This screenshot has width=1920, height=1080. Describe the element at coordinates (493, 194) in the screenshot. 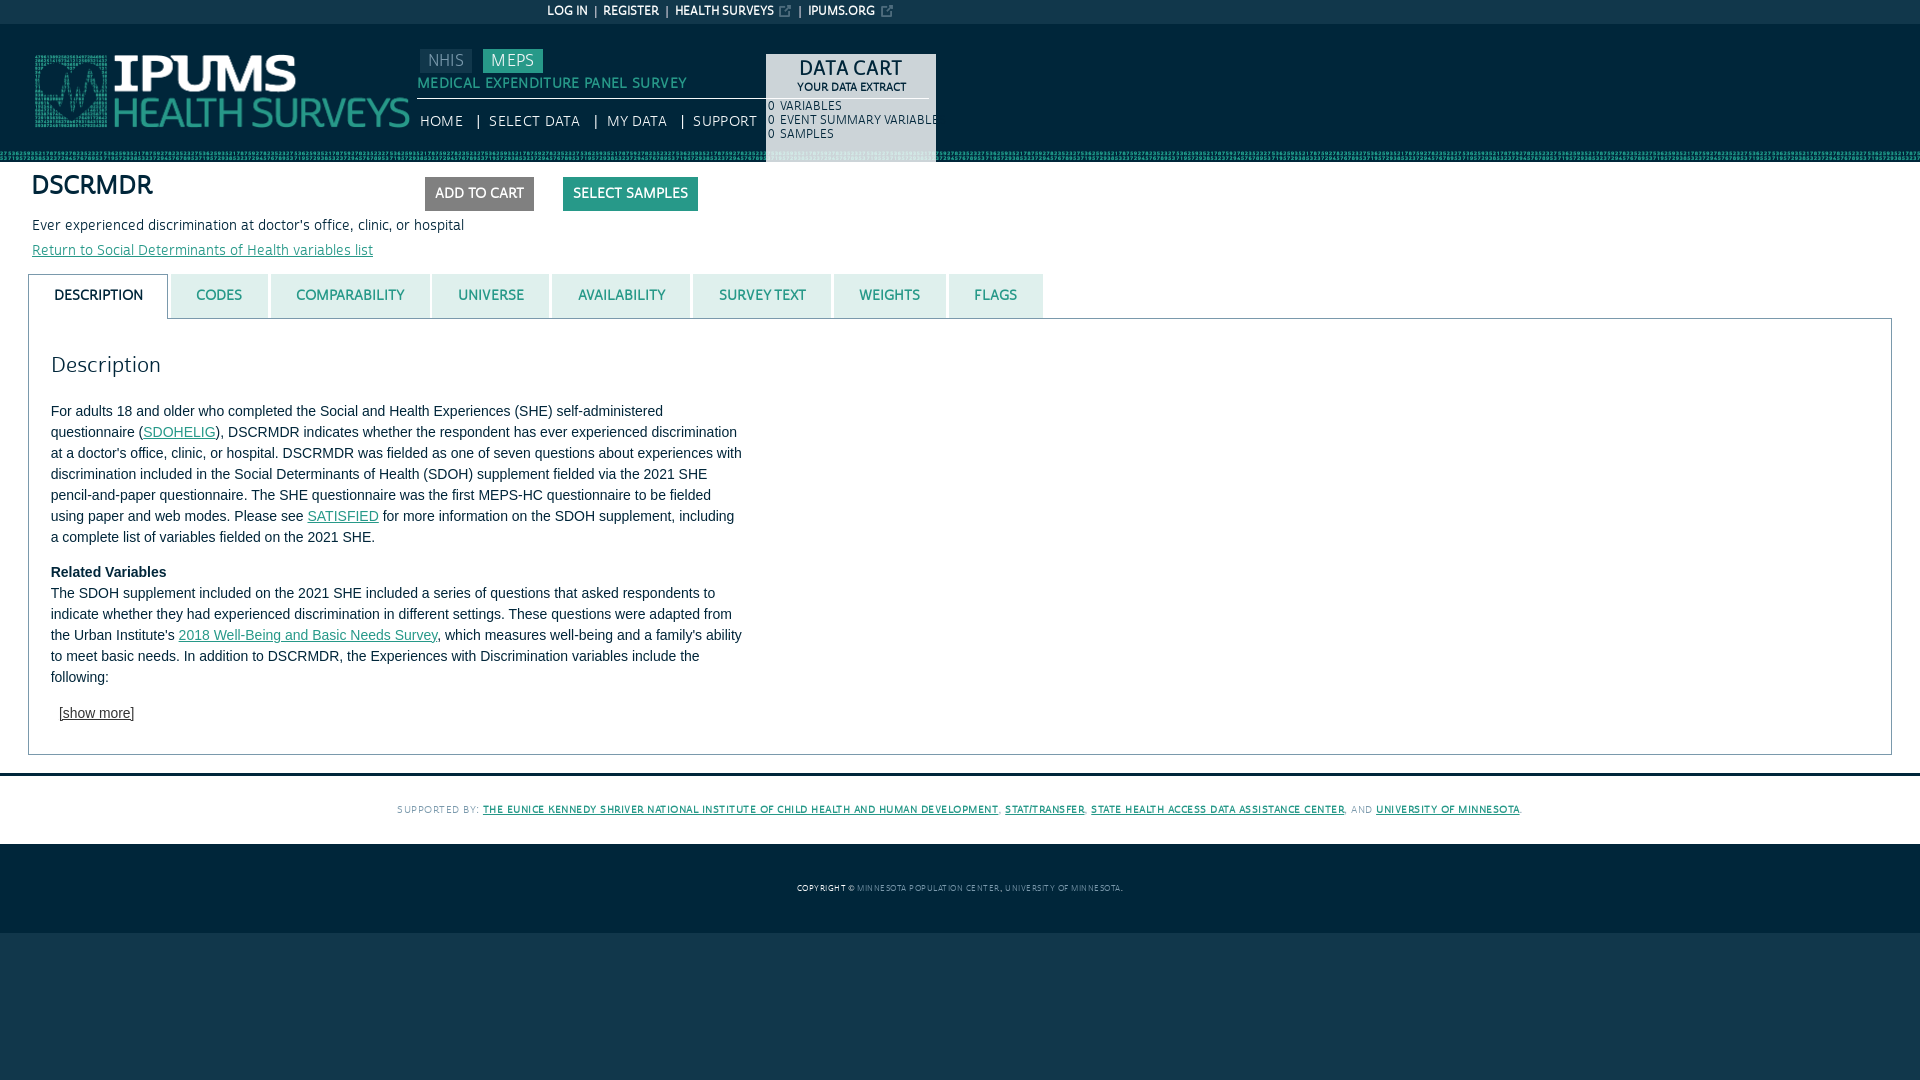

I see `tooltip` at that location.